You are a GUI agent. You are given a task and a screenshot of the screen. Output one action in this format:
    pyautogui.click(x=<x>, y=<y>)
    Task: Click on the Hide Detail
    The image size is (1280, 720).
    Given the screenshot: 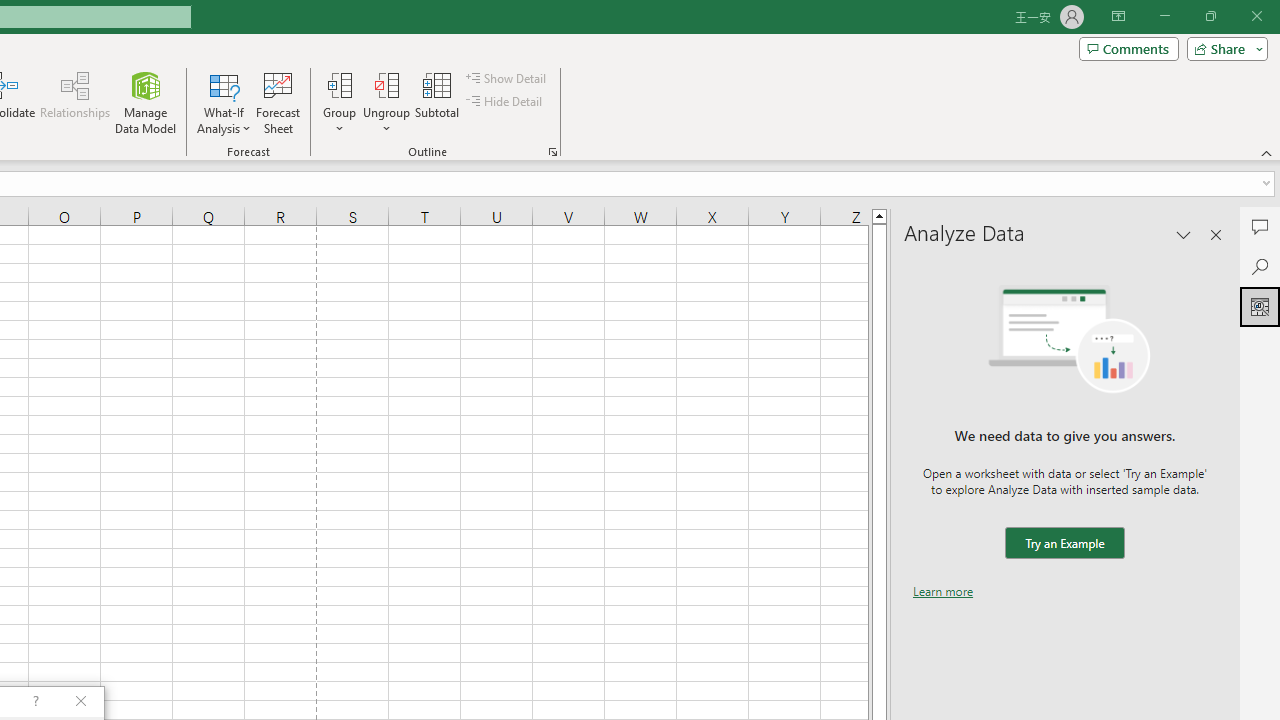 What is the action you would take?
    pyautogui.click(x=506, y=102)
    